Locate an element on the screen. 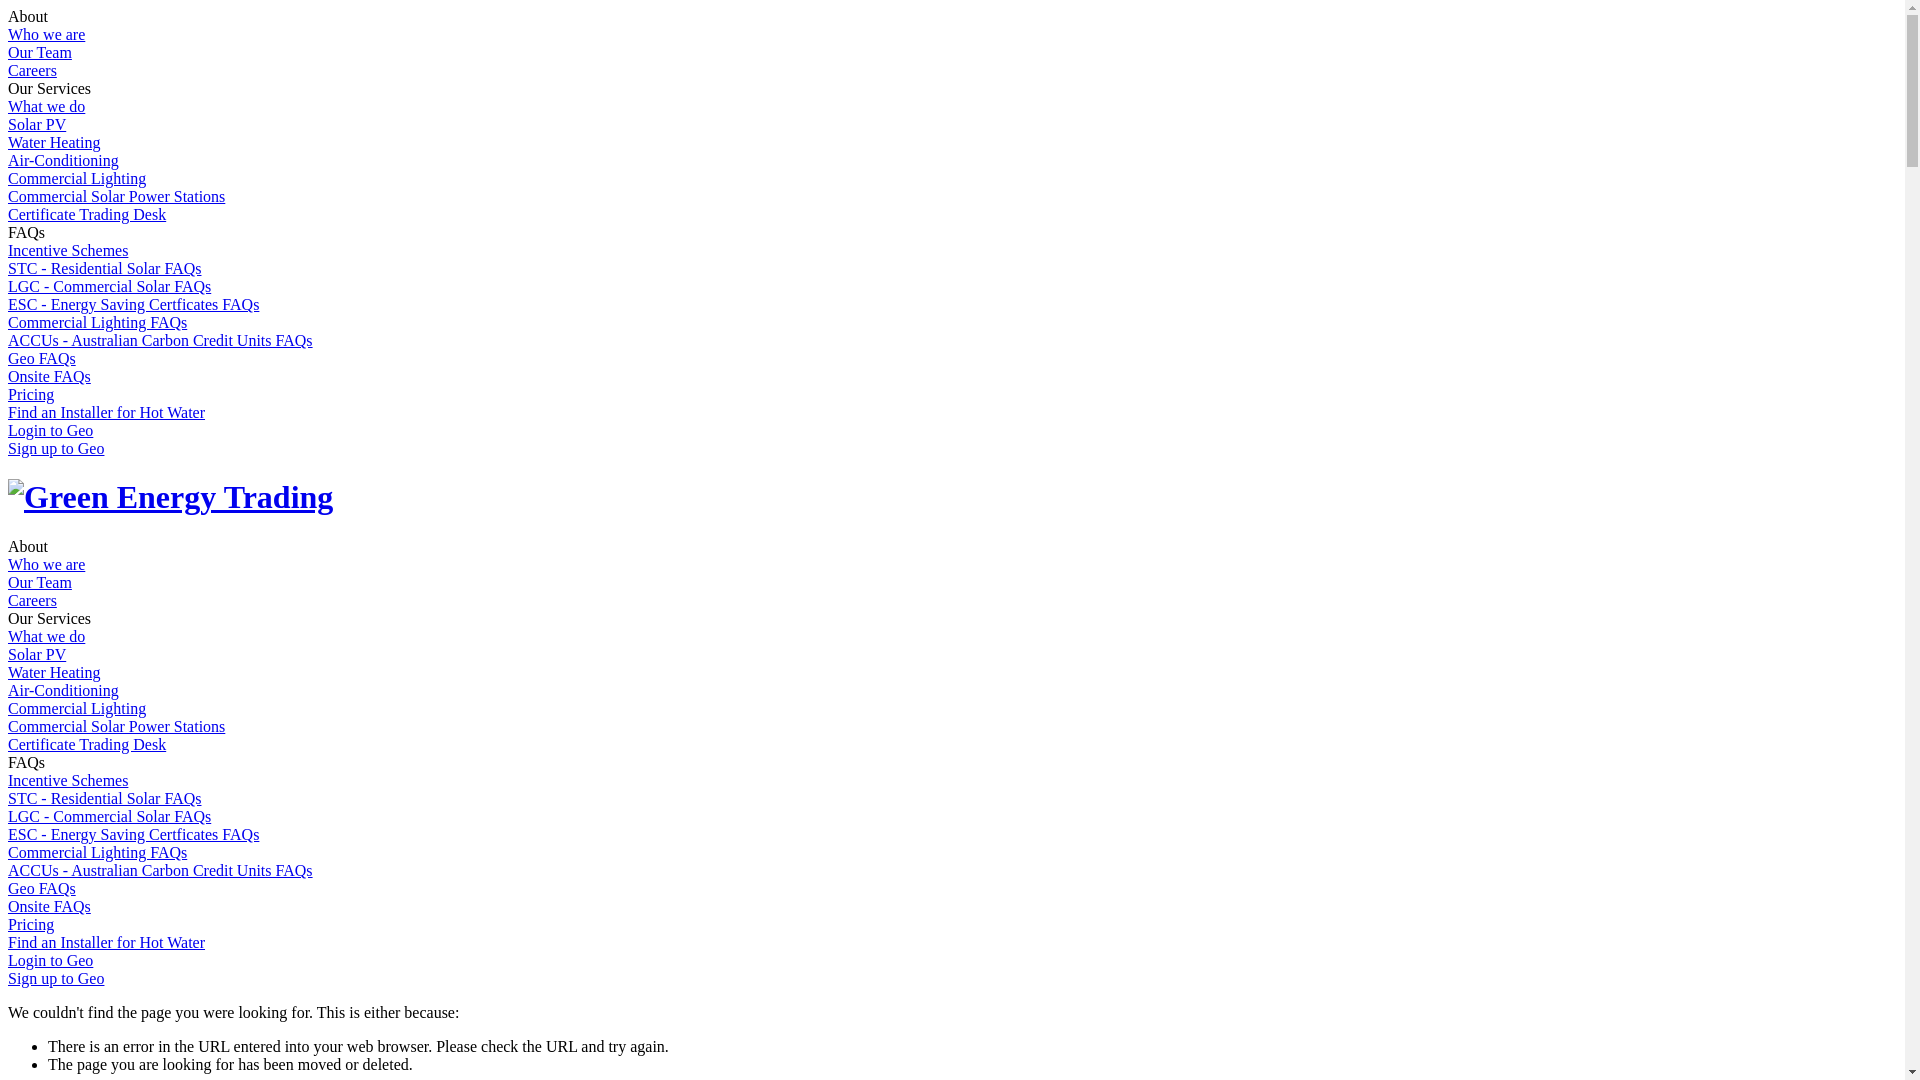 This screenshot has width=1920, height=1080. Commercial Solar Power Stations is located at coordinates (116, 726).